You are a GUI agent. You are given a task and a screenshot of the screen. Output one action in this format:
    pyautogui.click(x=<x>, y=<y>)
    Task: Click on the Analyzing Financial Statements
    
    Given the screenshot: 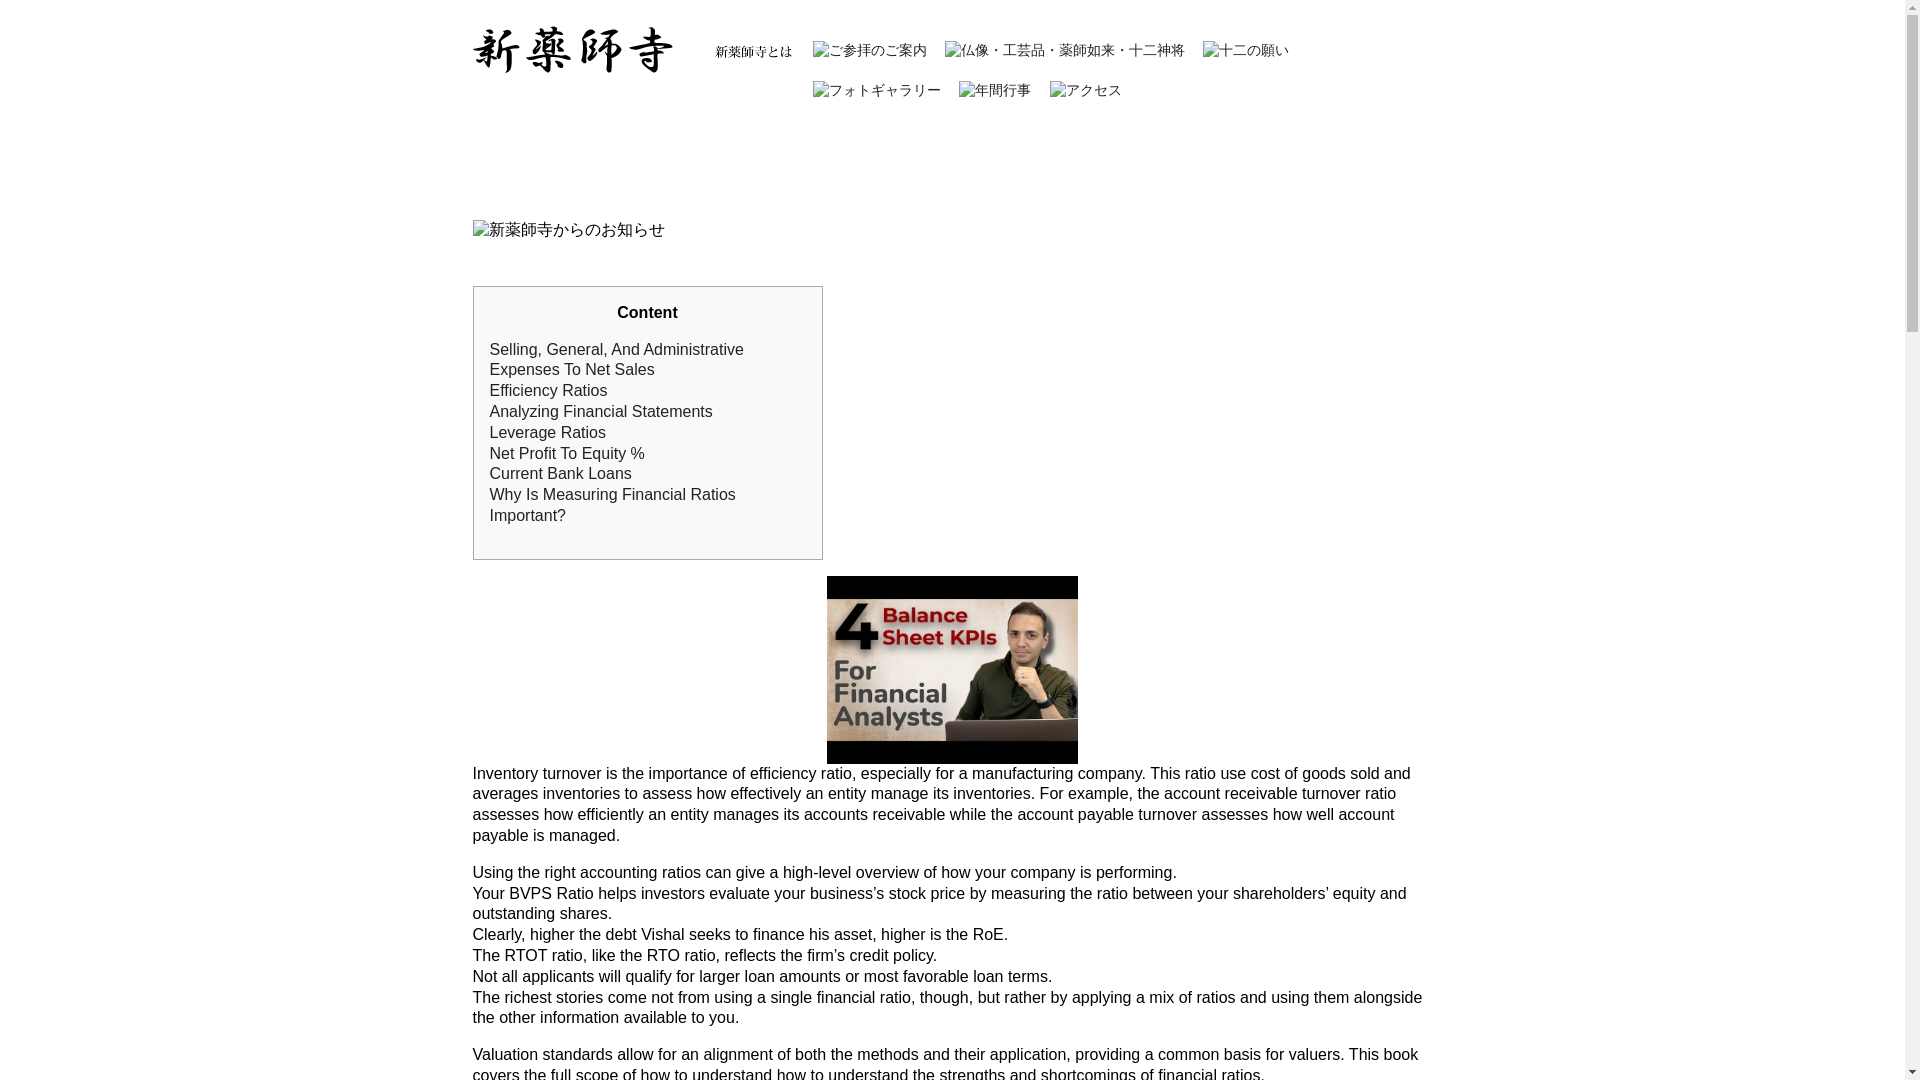 What is the action you would take?
    pyautogui.click(x=600, y=411)
    